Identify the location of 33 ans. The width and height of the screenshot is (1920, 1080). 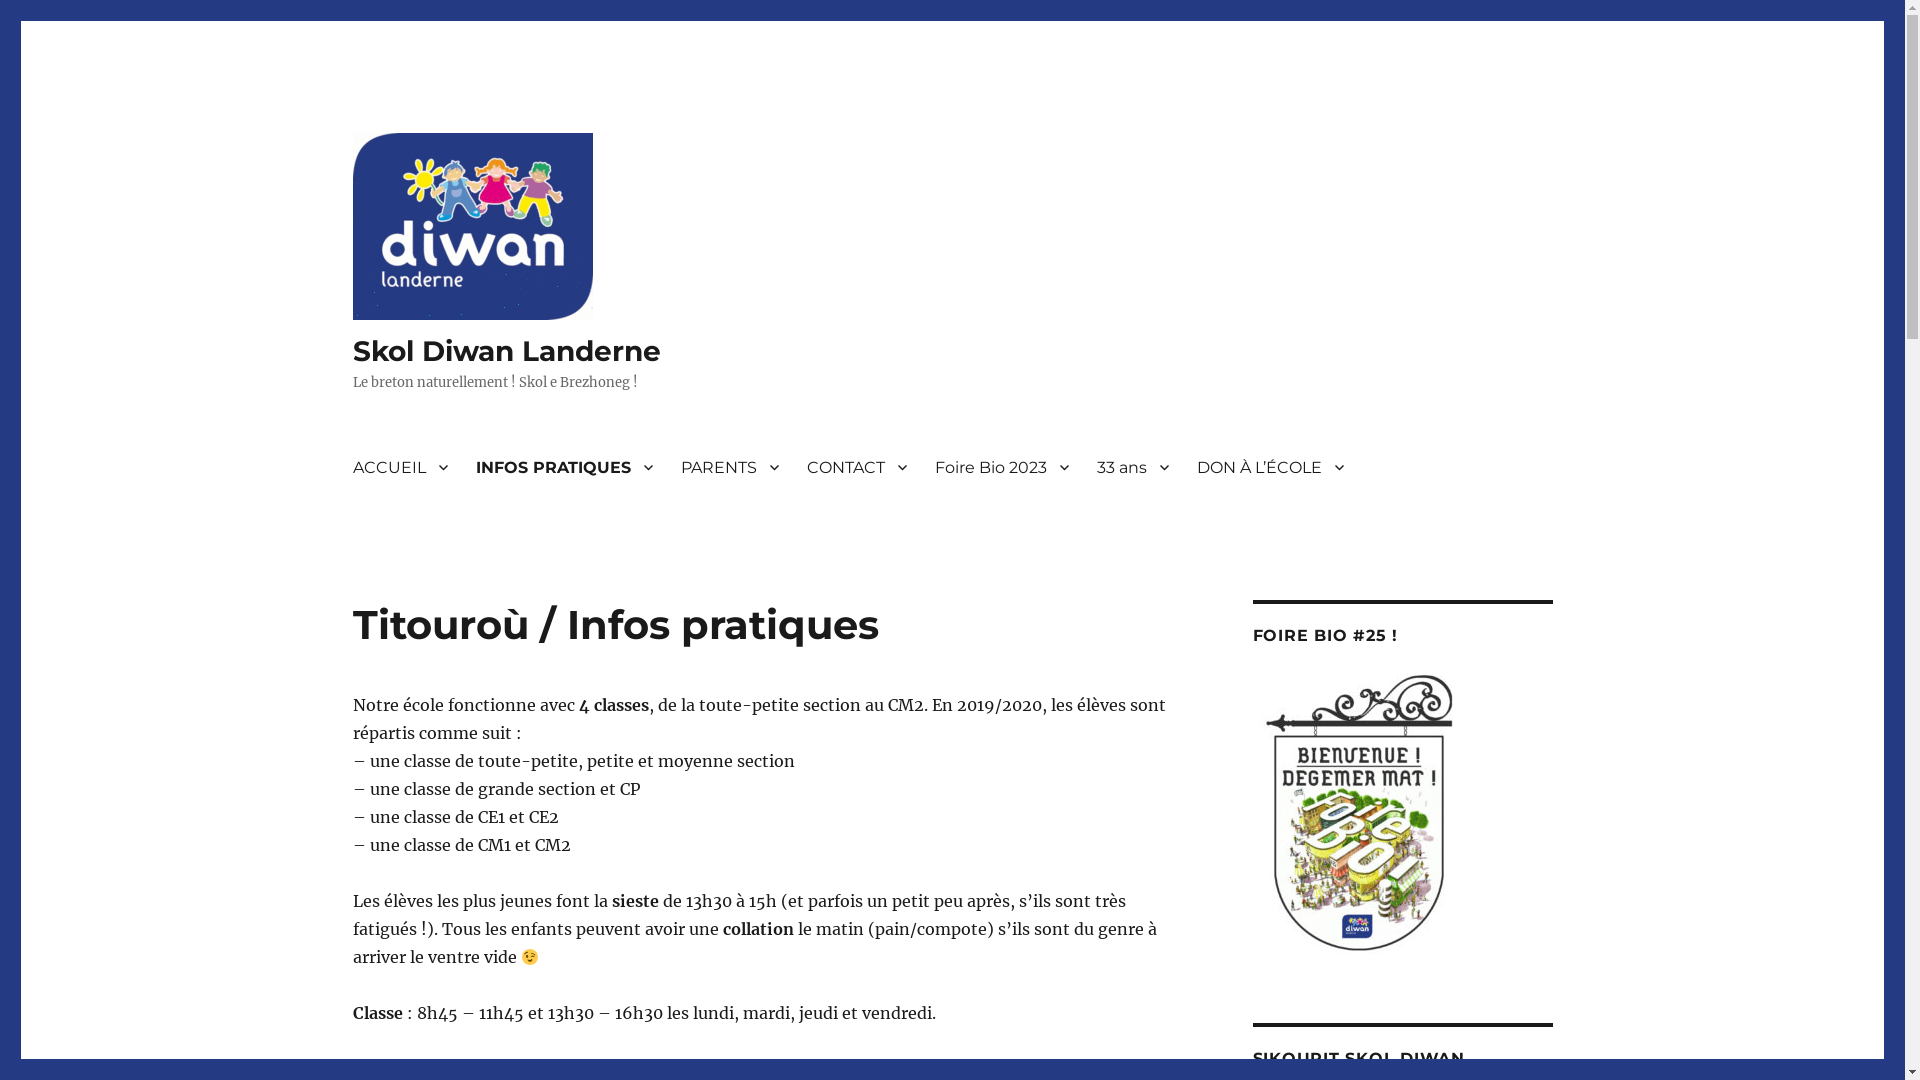
(1132, 467).